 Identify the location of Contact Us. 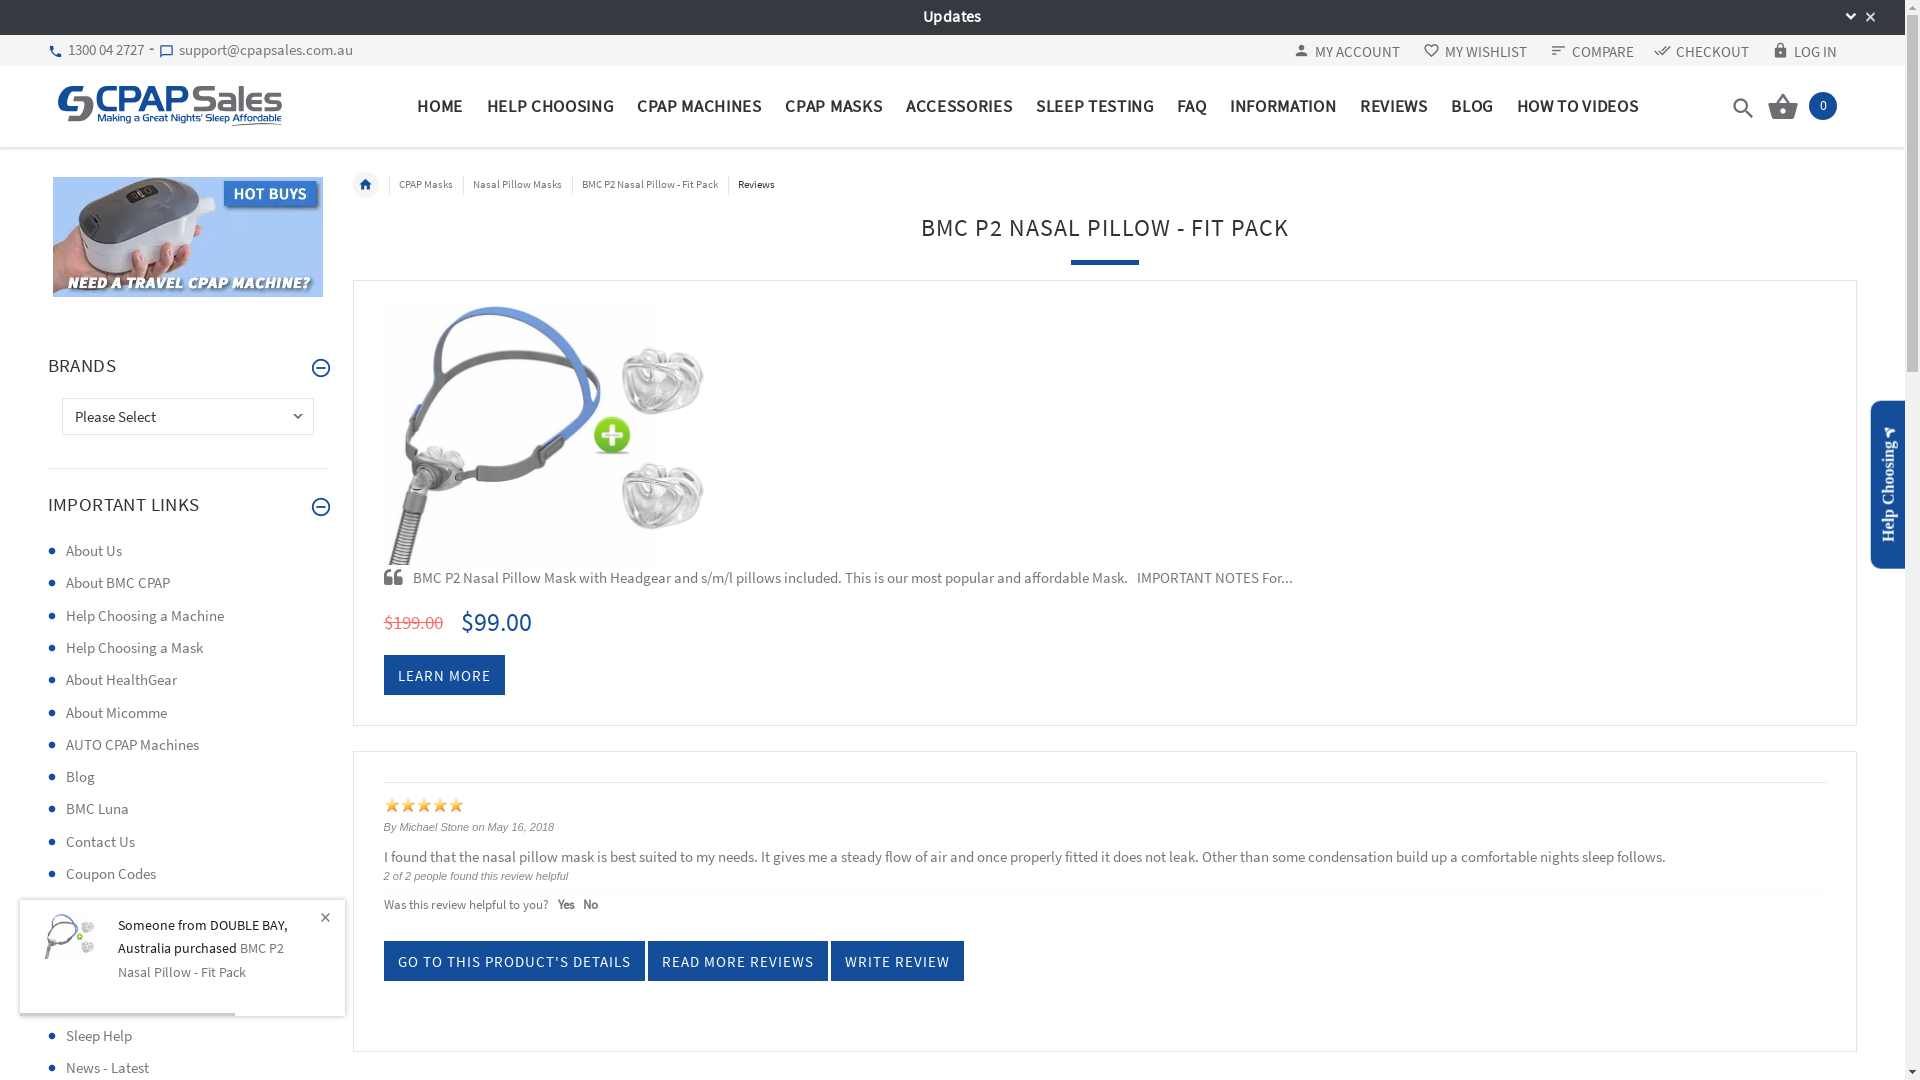
(100, 842).